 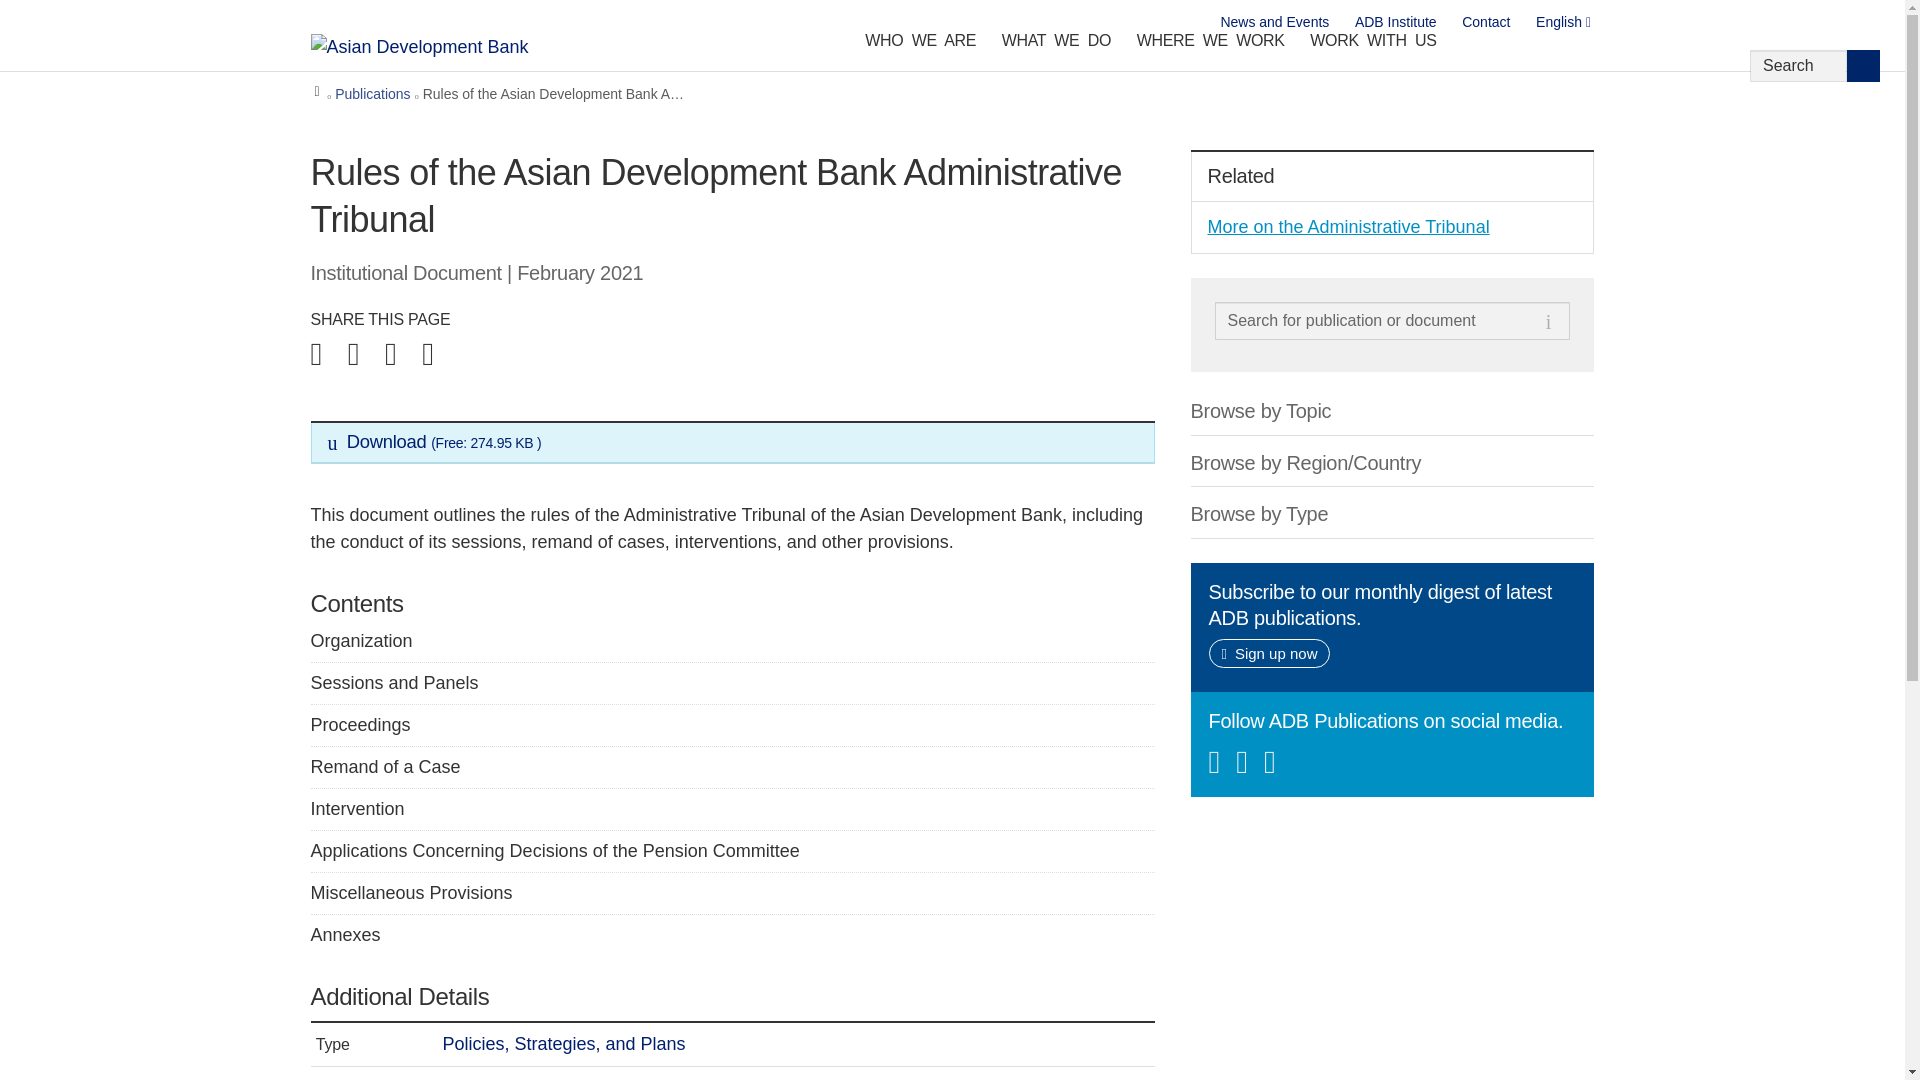 What do you see at coordinates (1486, 22) in the screenshot?
I see `Contact` at bounding box center [1486, 22].